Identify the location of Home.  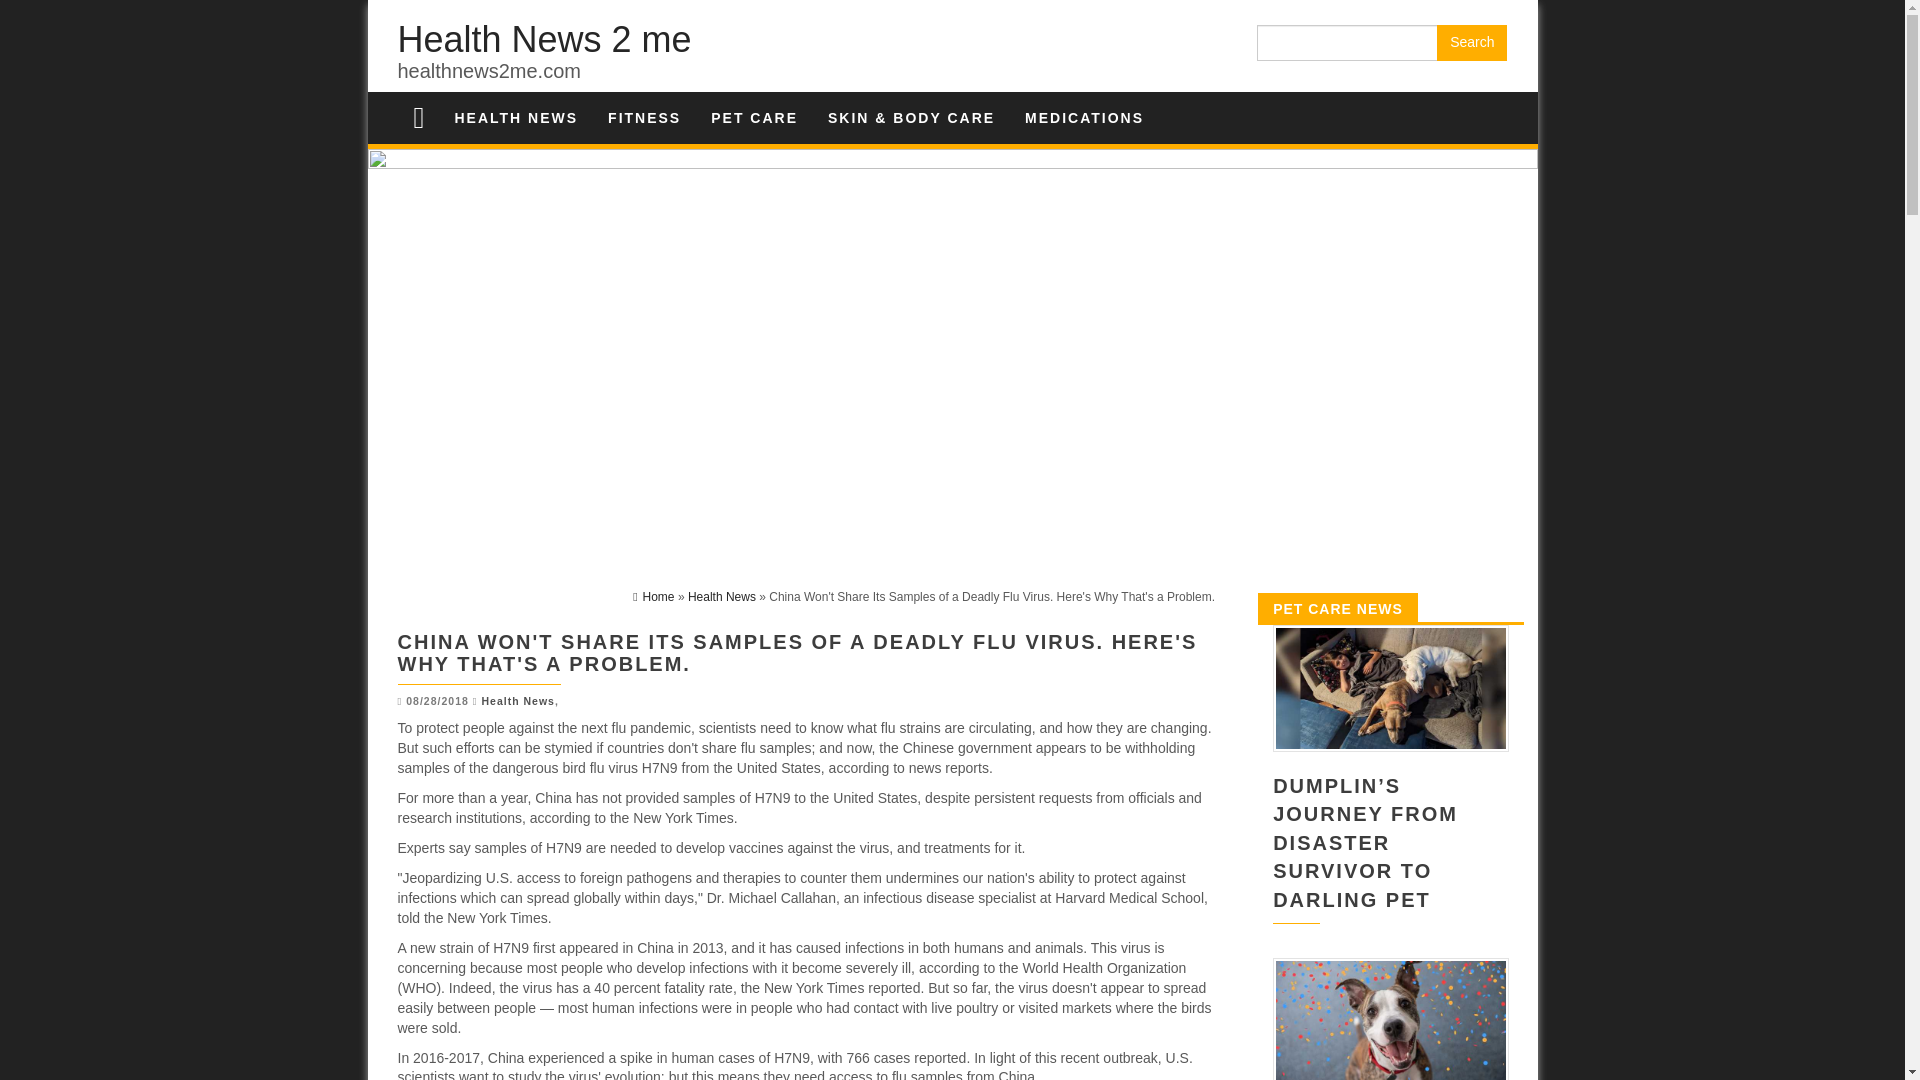
(653, 596).